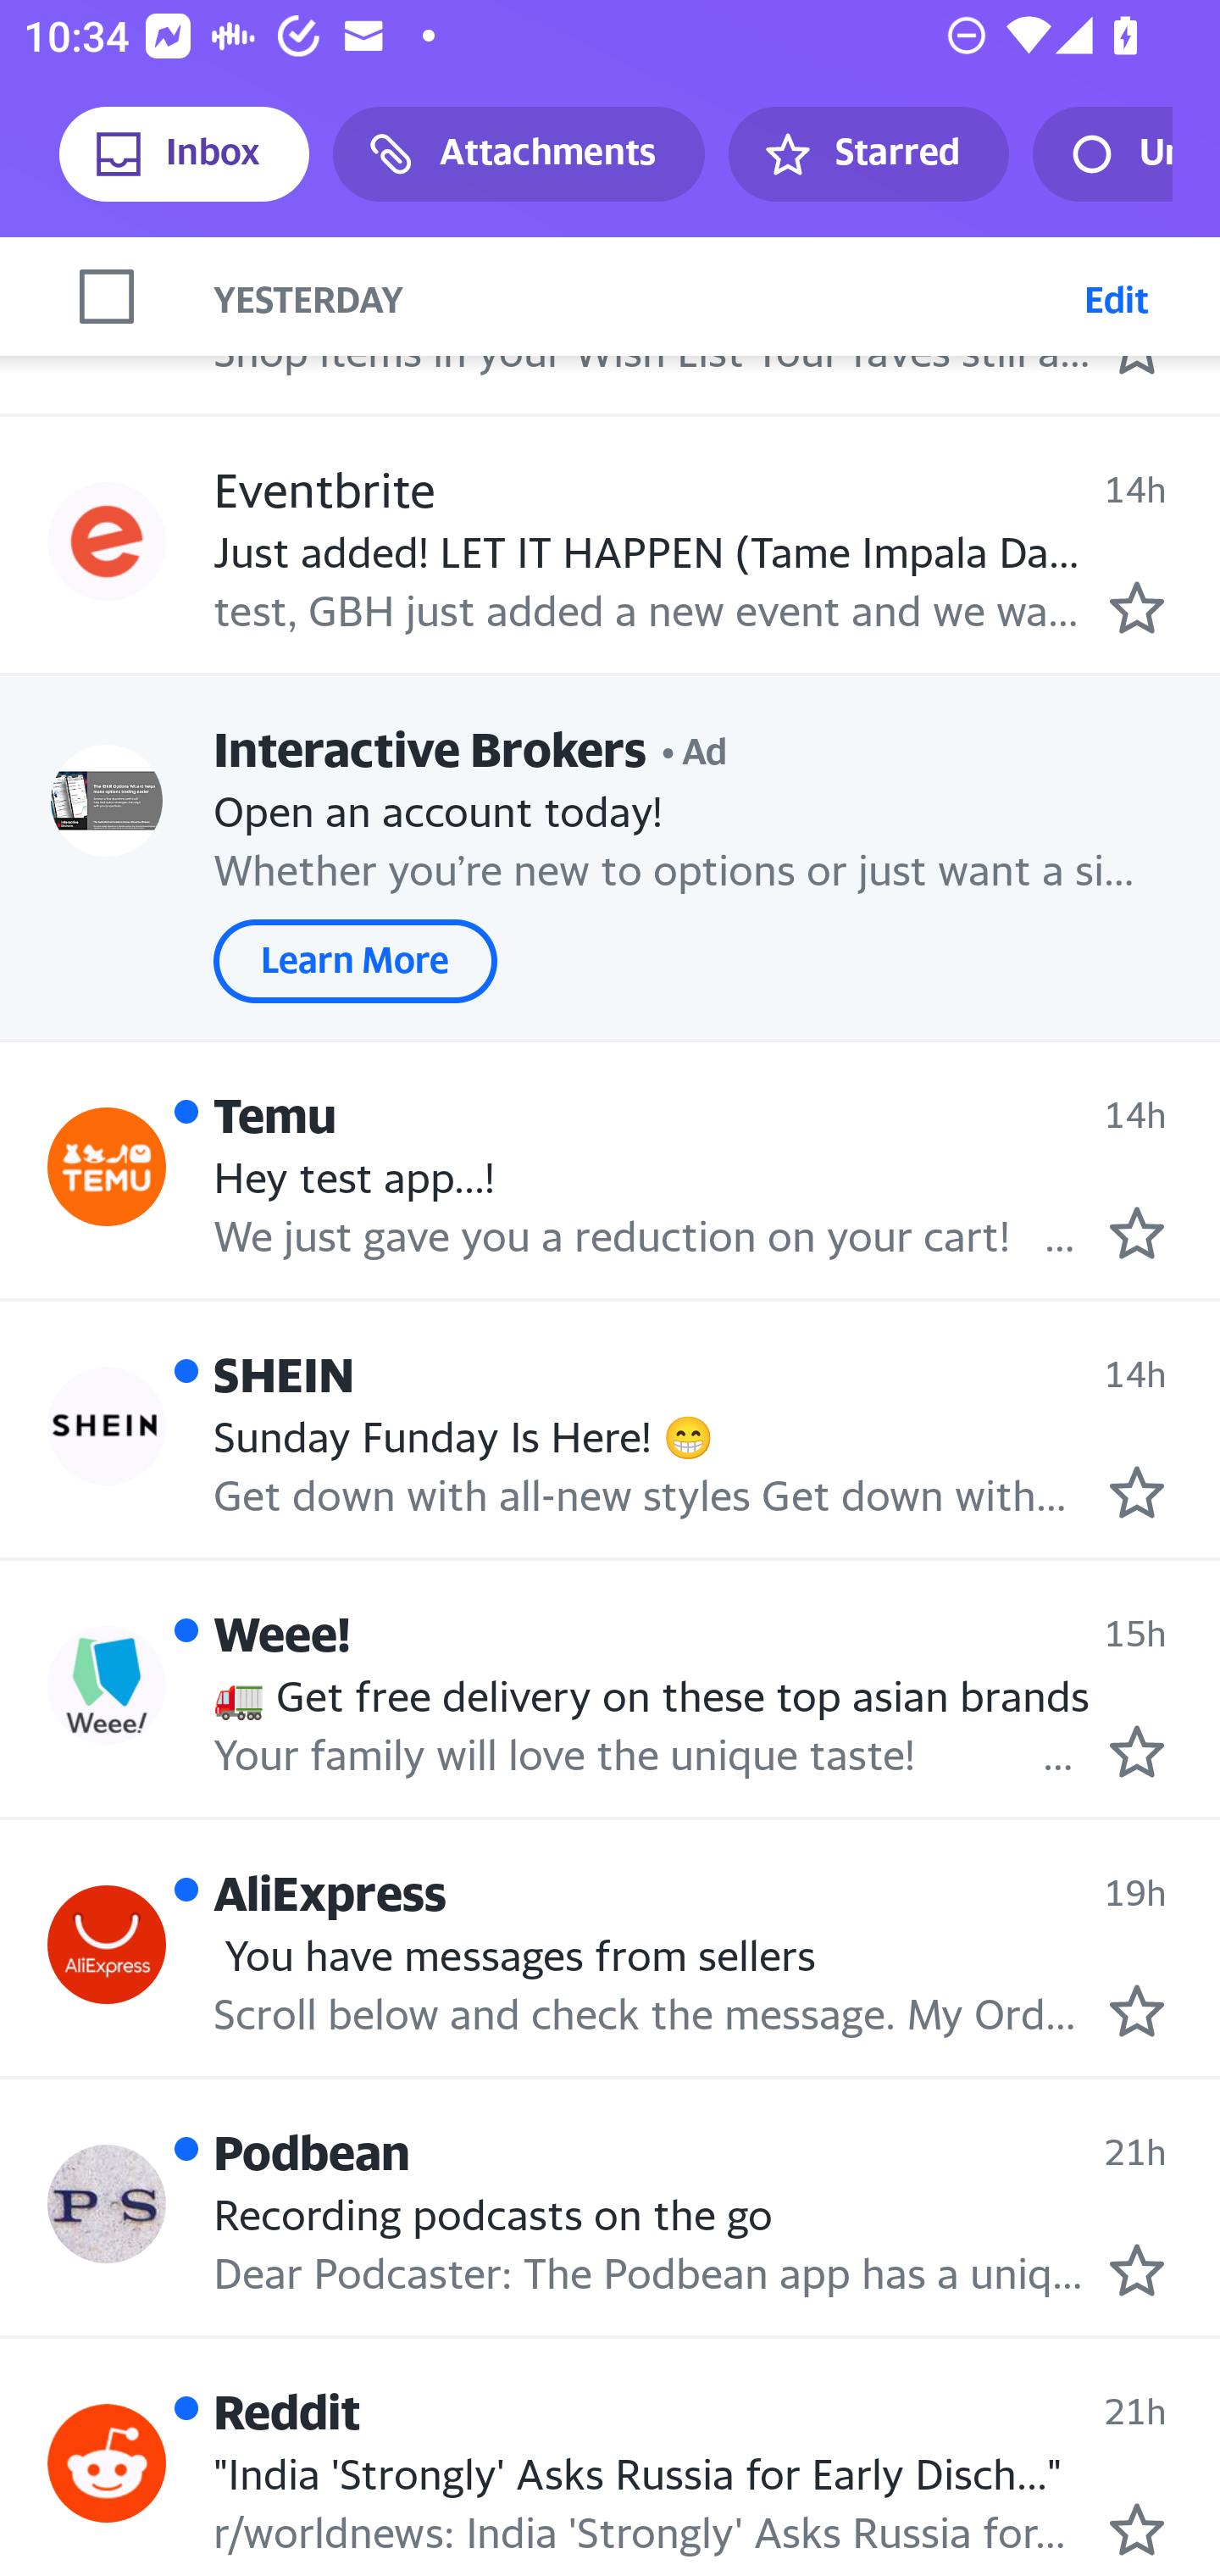  Describe the element at coordinates (107, 290) in the screenshot. I see `Profile
AliExpress` at that location.